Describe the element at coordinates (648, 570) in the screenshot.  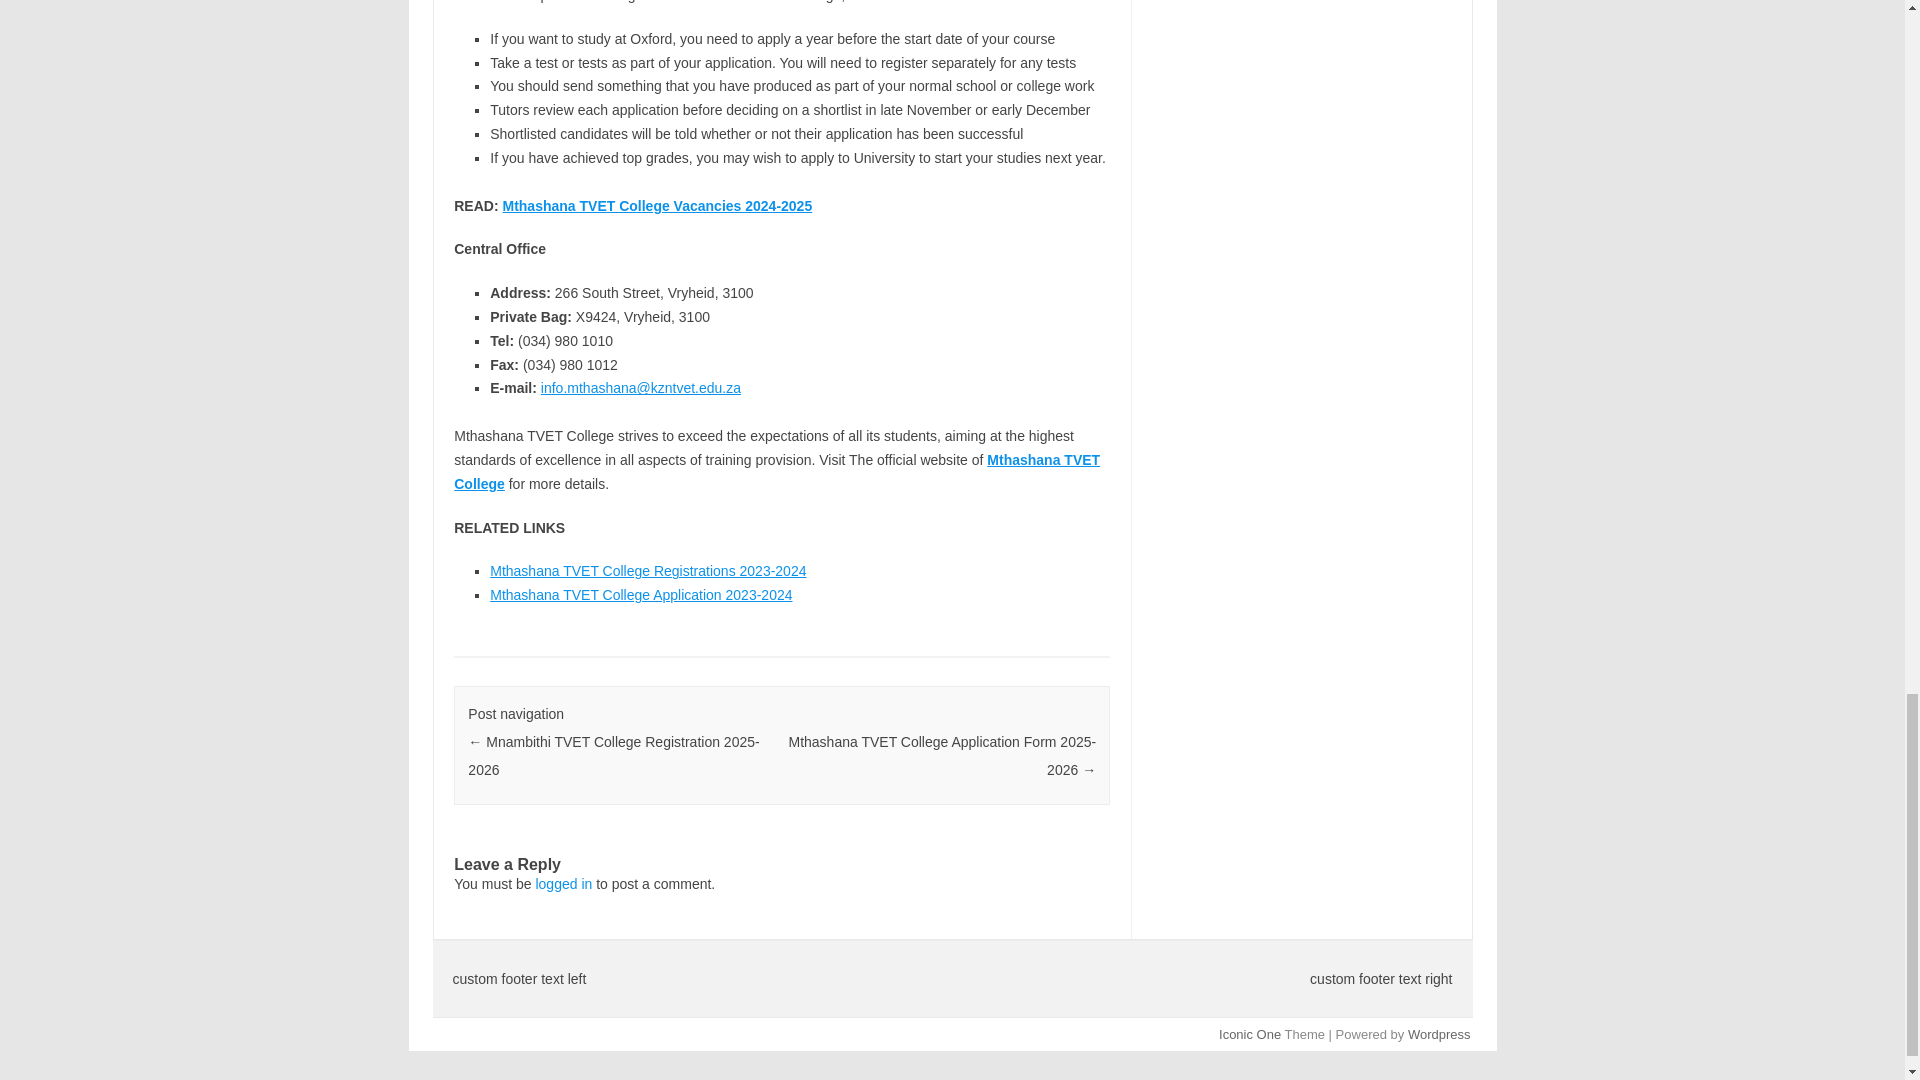
I see `Mthashana TVET College Registrations 2023-2024` at that location.